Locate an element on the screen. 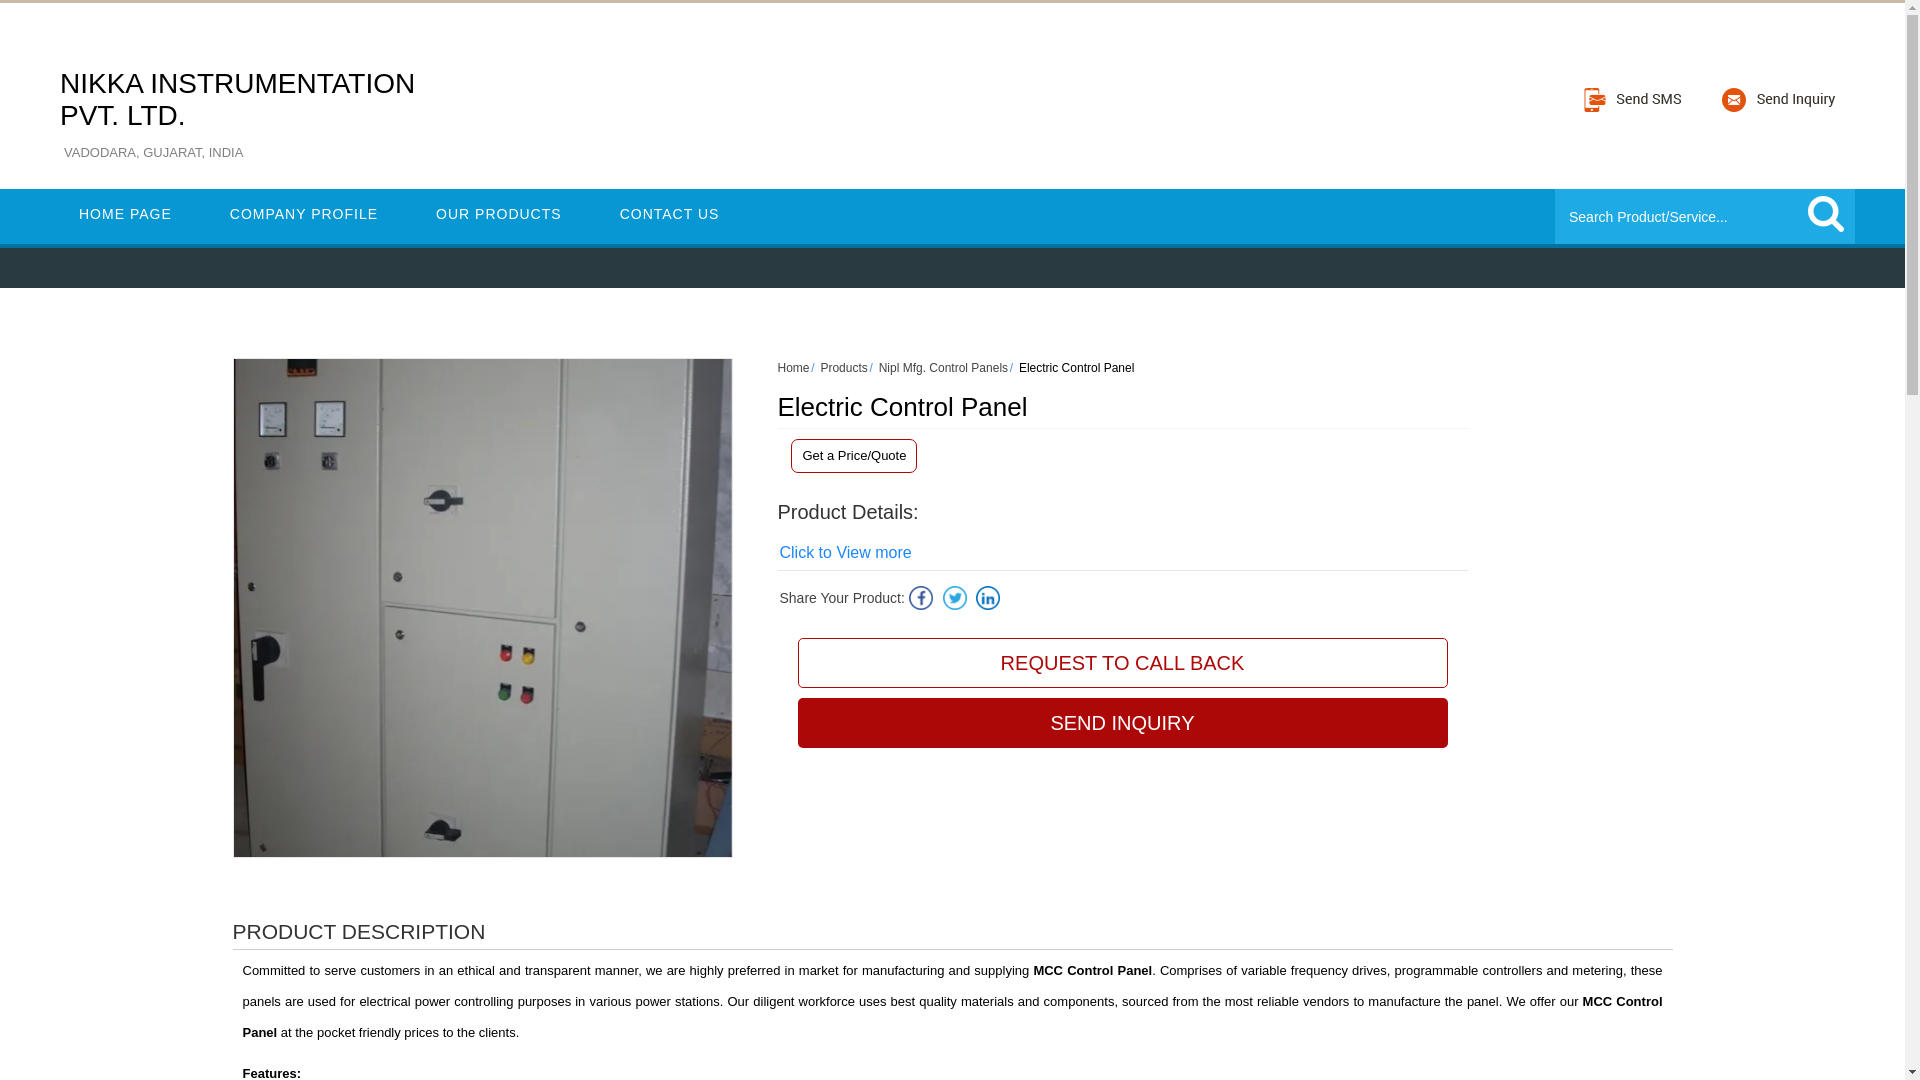 This screenshot has width=1920, height=1080. Products is located at coordinates (843, 367).